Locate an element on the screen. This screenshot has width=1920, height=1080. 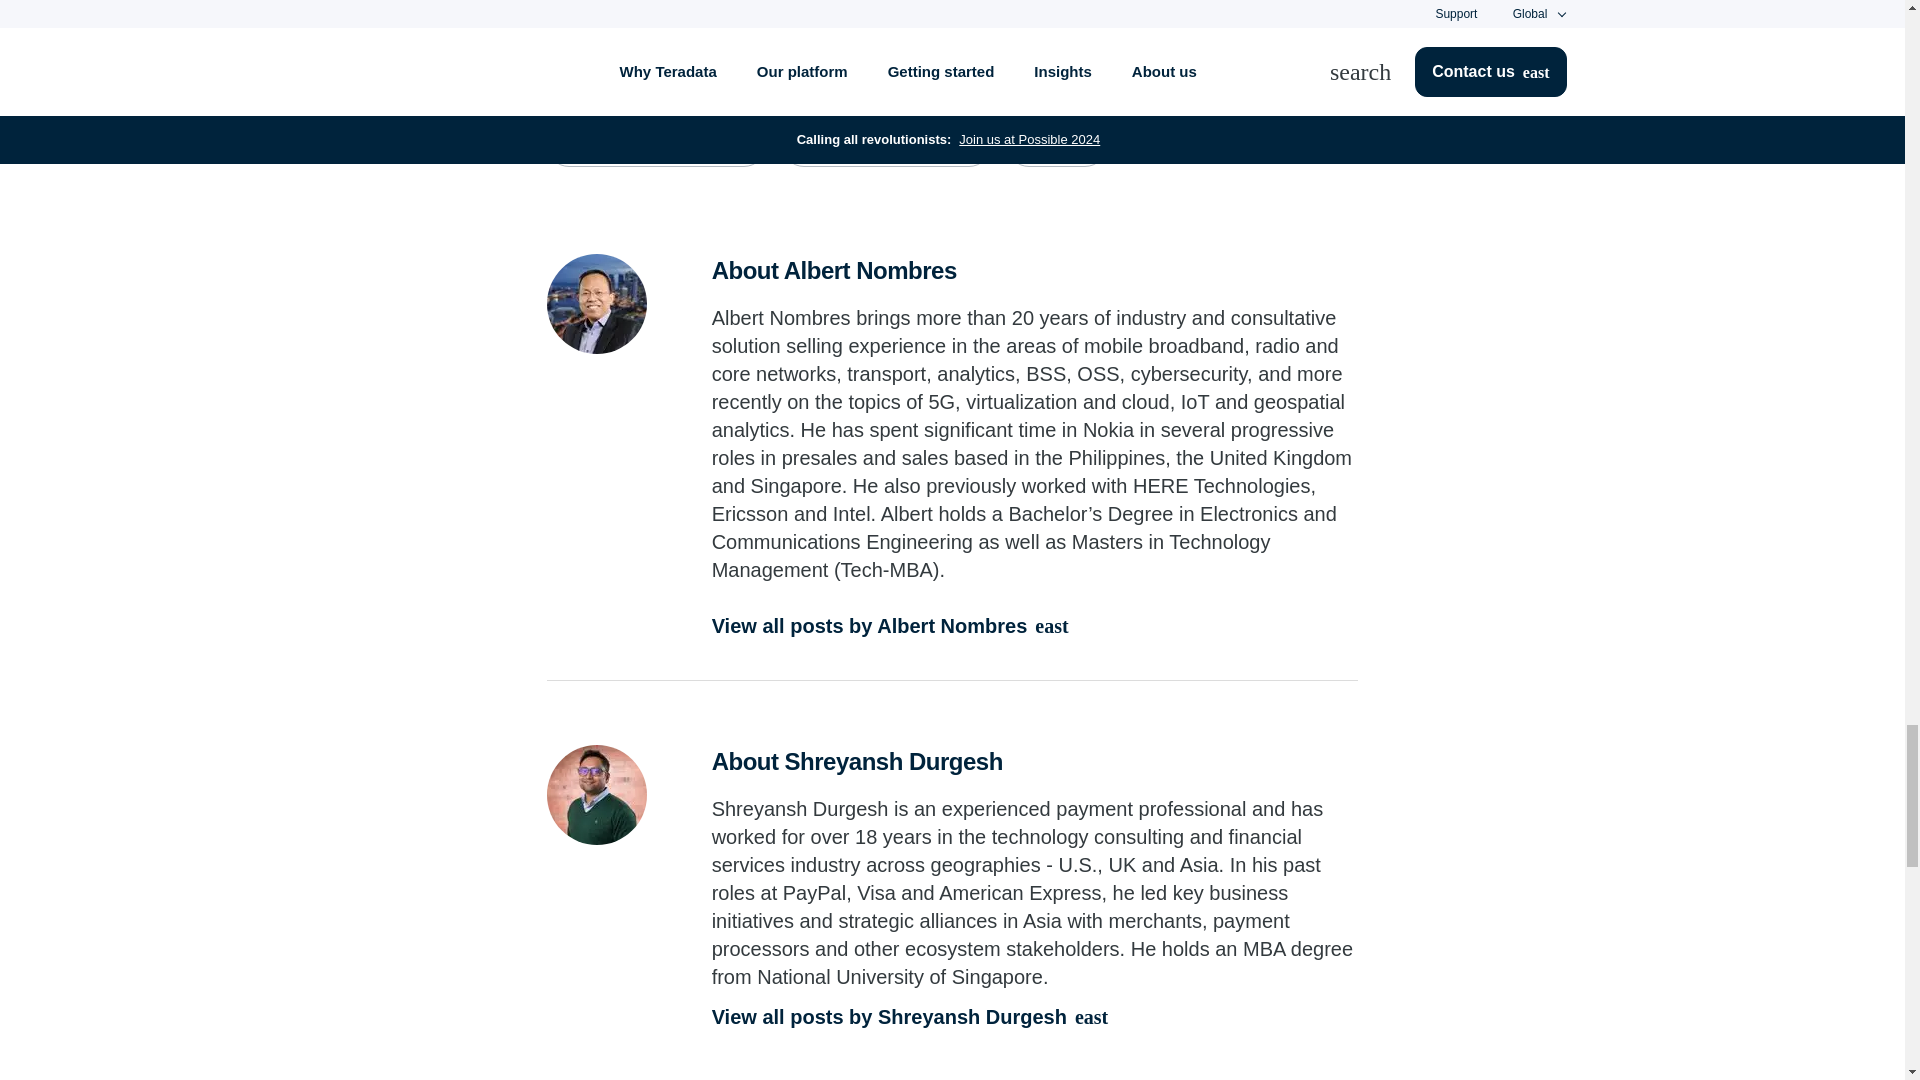
View all posts by Shreyansh Durgesh is located at coordinates (1036, 1016).